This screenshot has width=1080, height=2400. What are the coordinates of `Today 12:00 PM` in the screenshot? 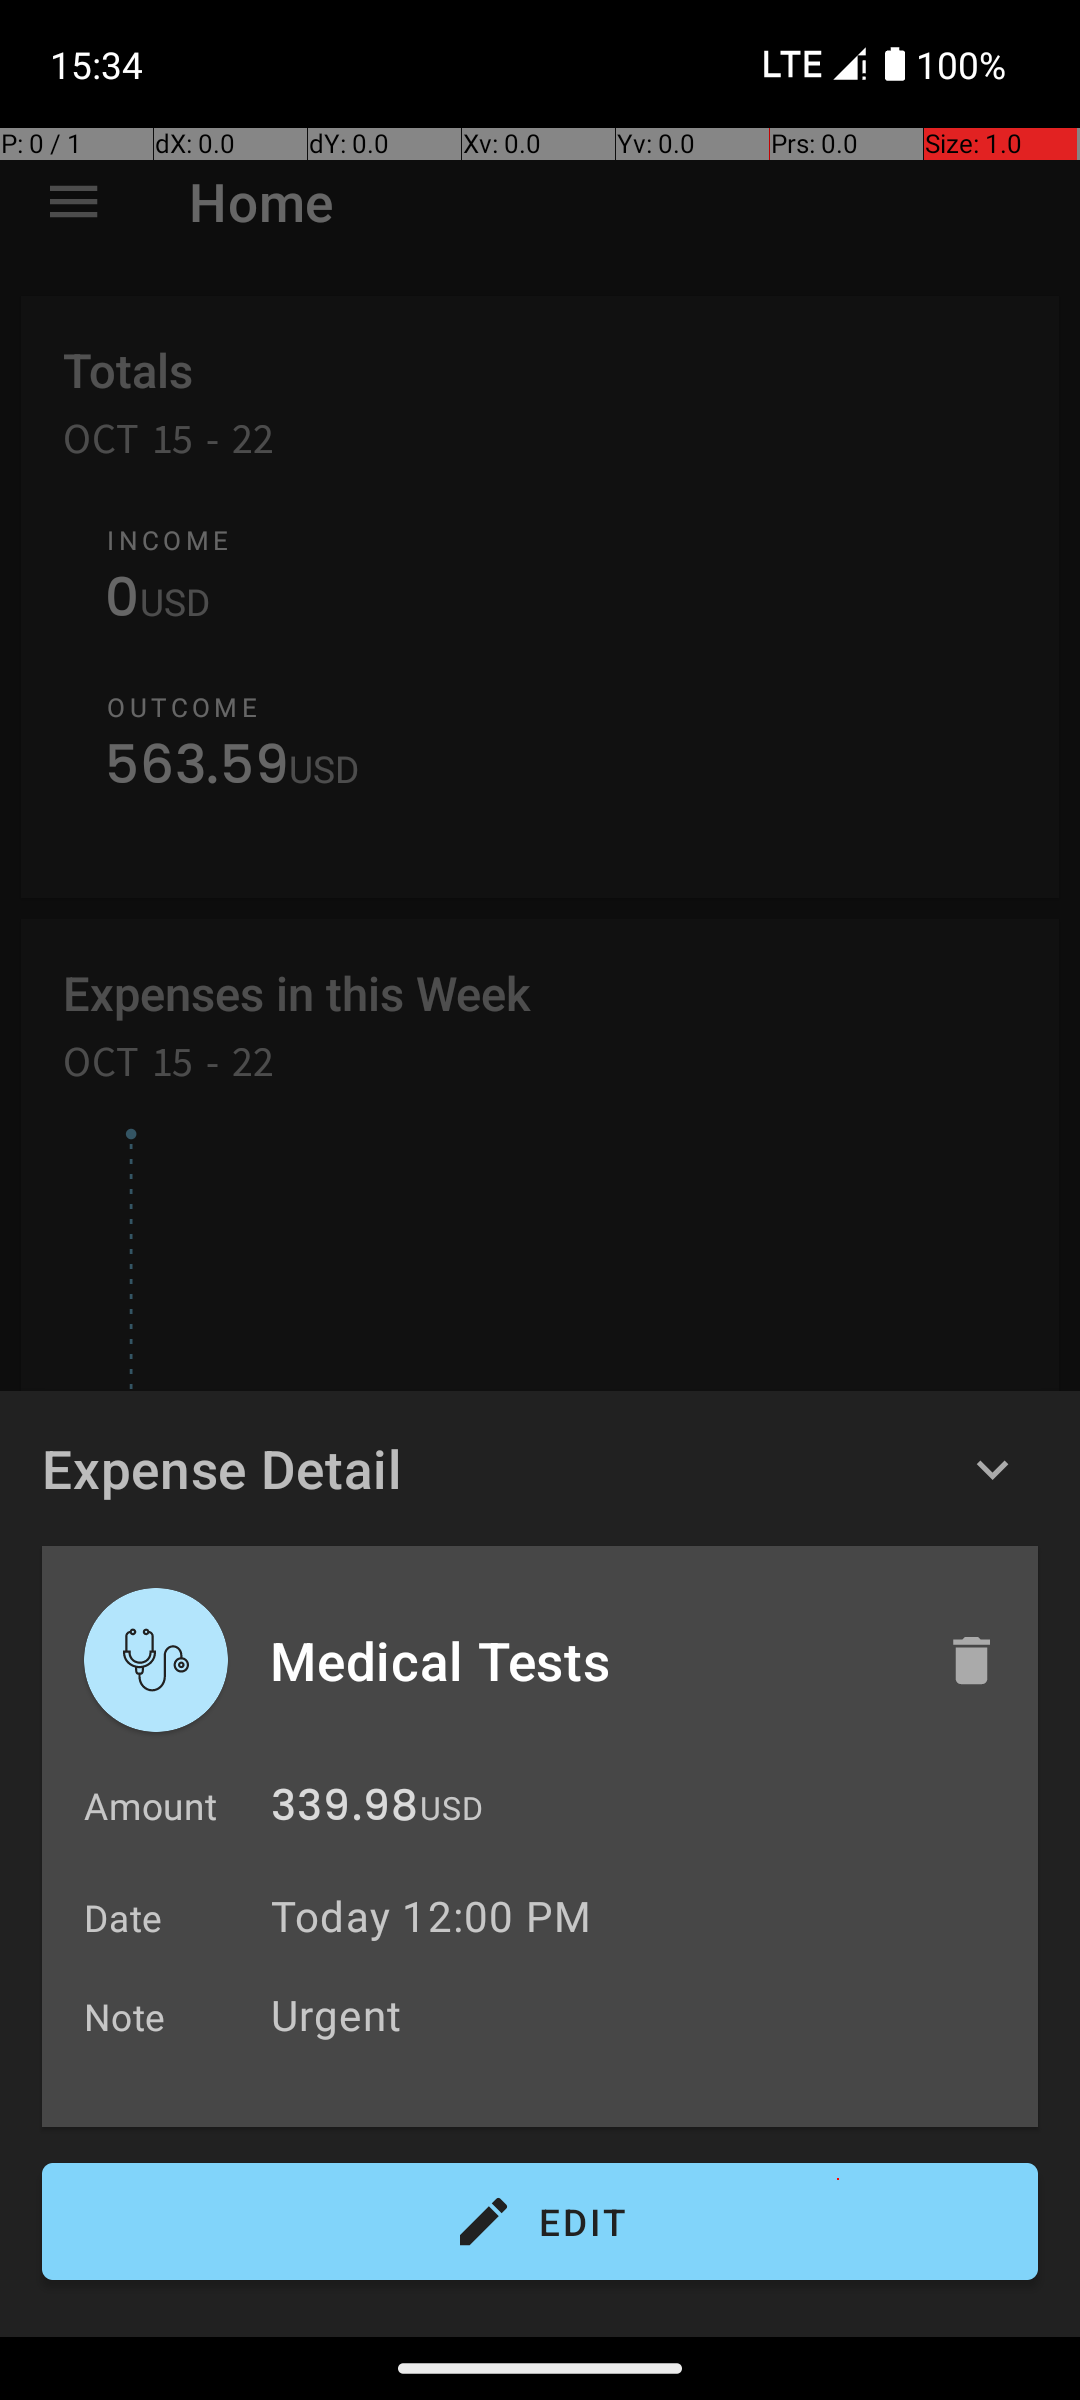 It's located at (432, 1916).